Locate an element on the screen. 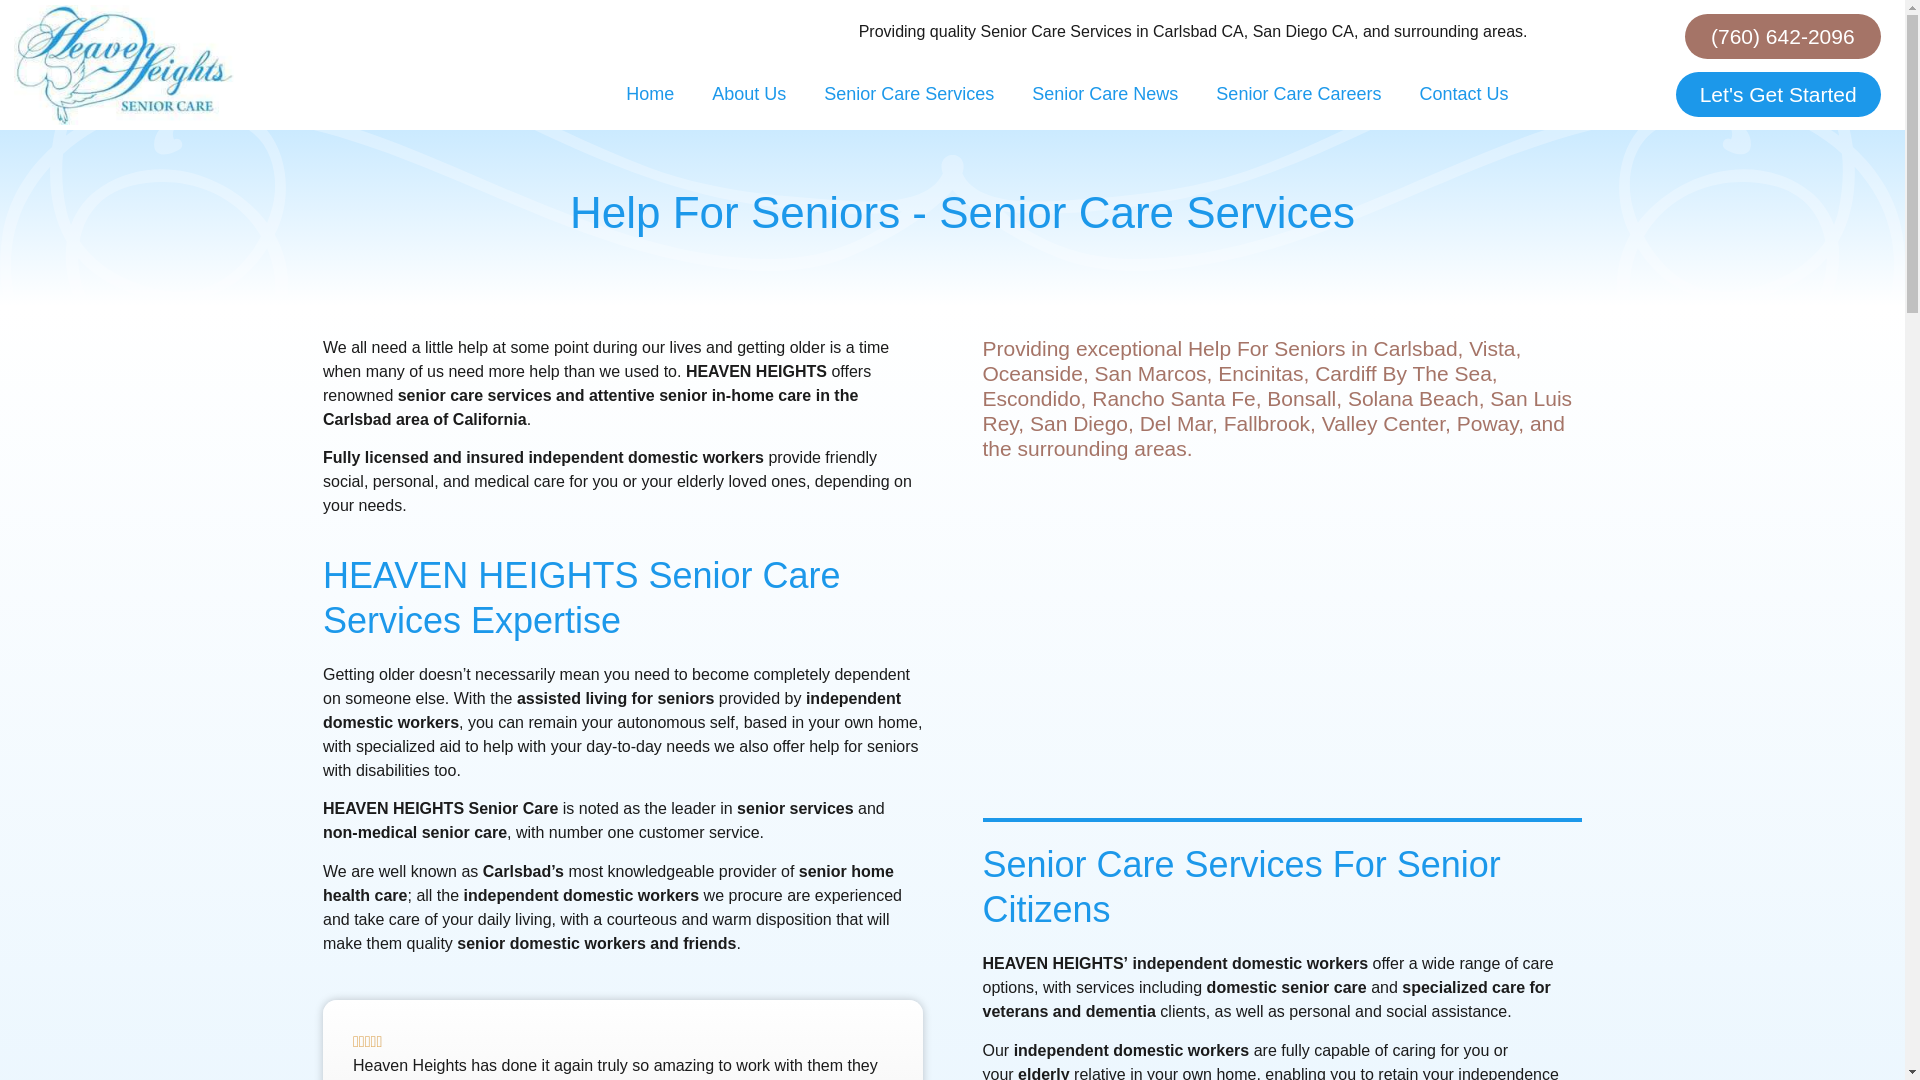 This screenshot has width=1920, height=1080. Contact Us is located at coordinates (1462, 93).